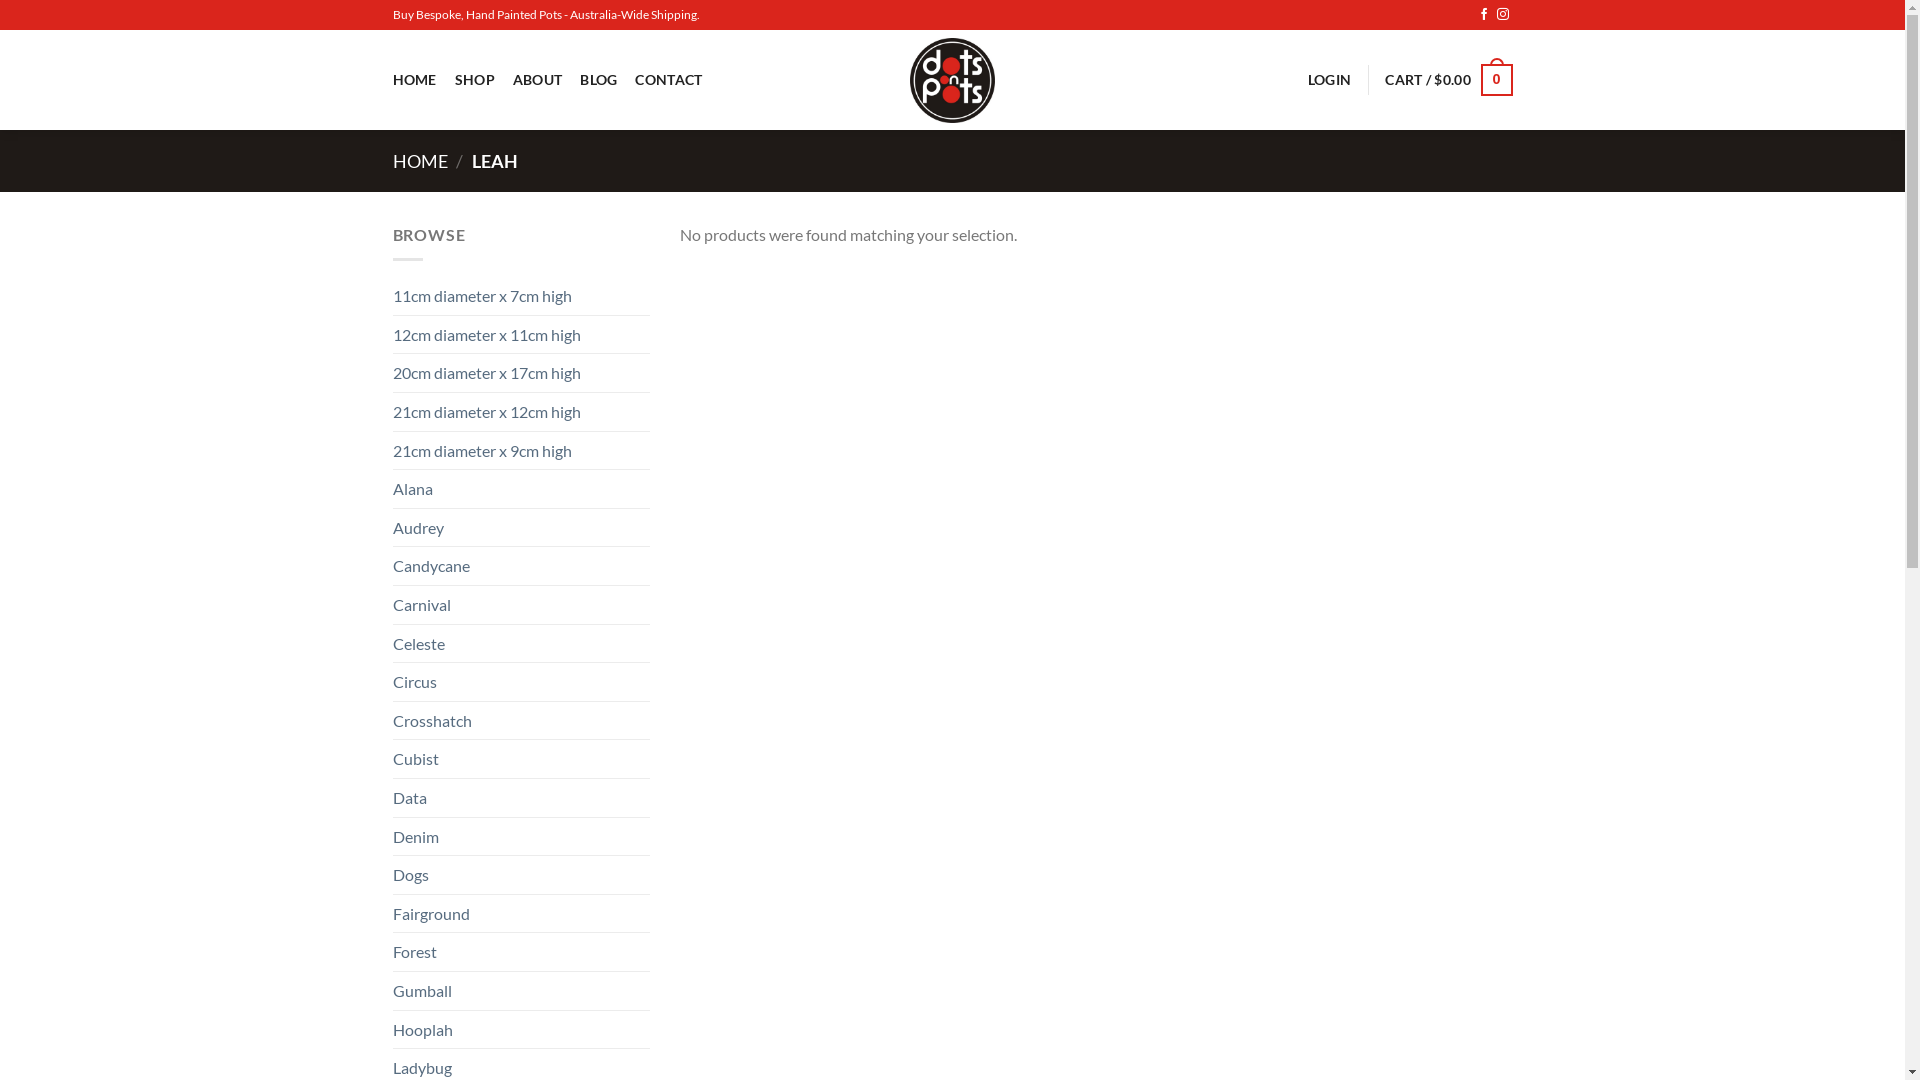 The height and width of the screenshot is (1080, 1920). Describe the element at coordinates (521, 566) in the screenshot. I see `Candycane` at that location.